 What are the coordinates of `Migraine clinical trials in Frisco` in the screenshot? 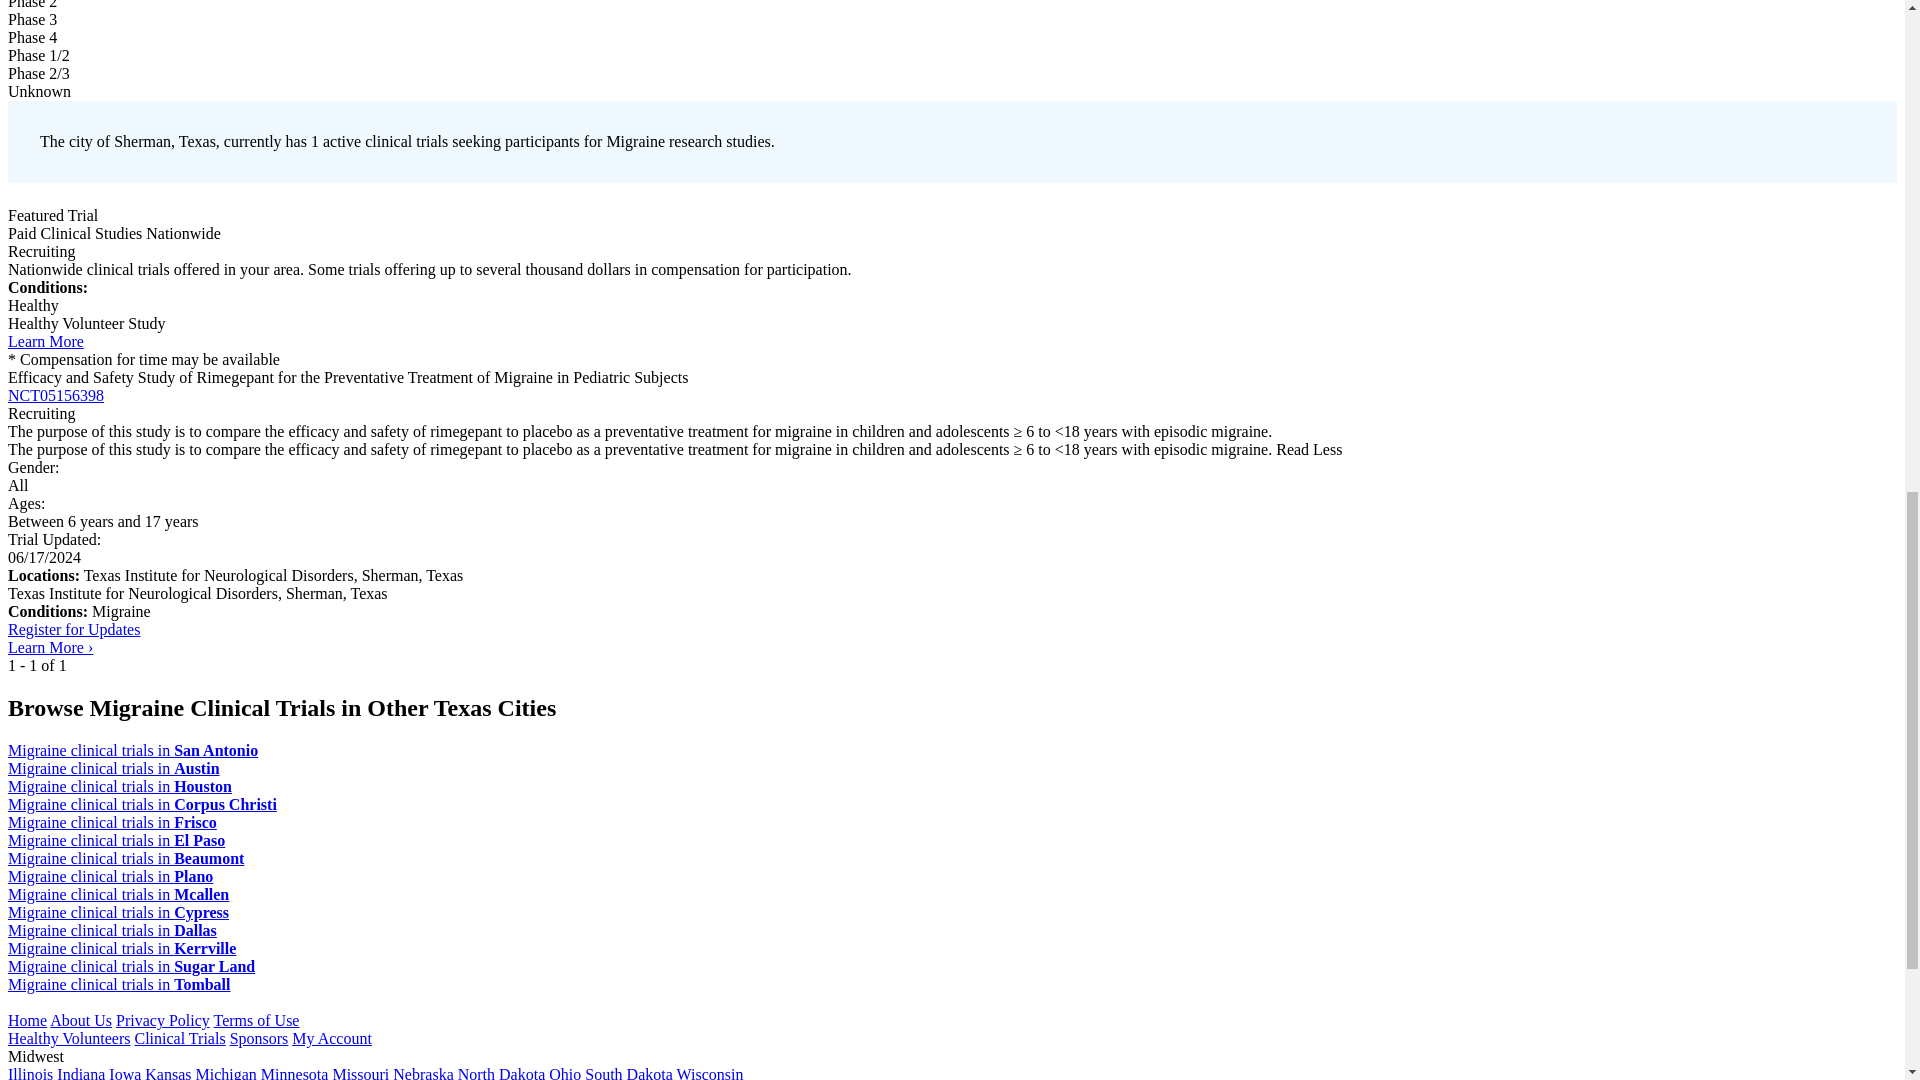 It's located at (112, 822).